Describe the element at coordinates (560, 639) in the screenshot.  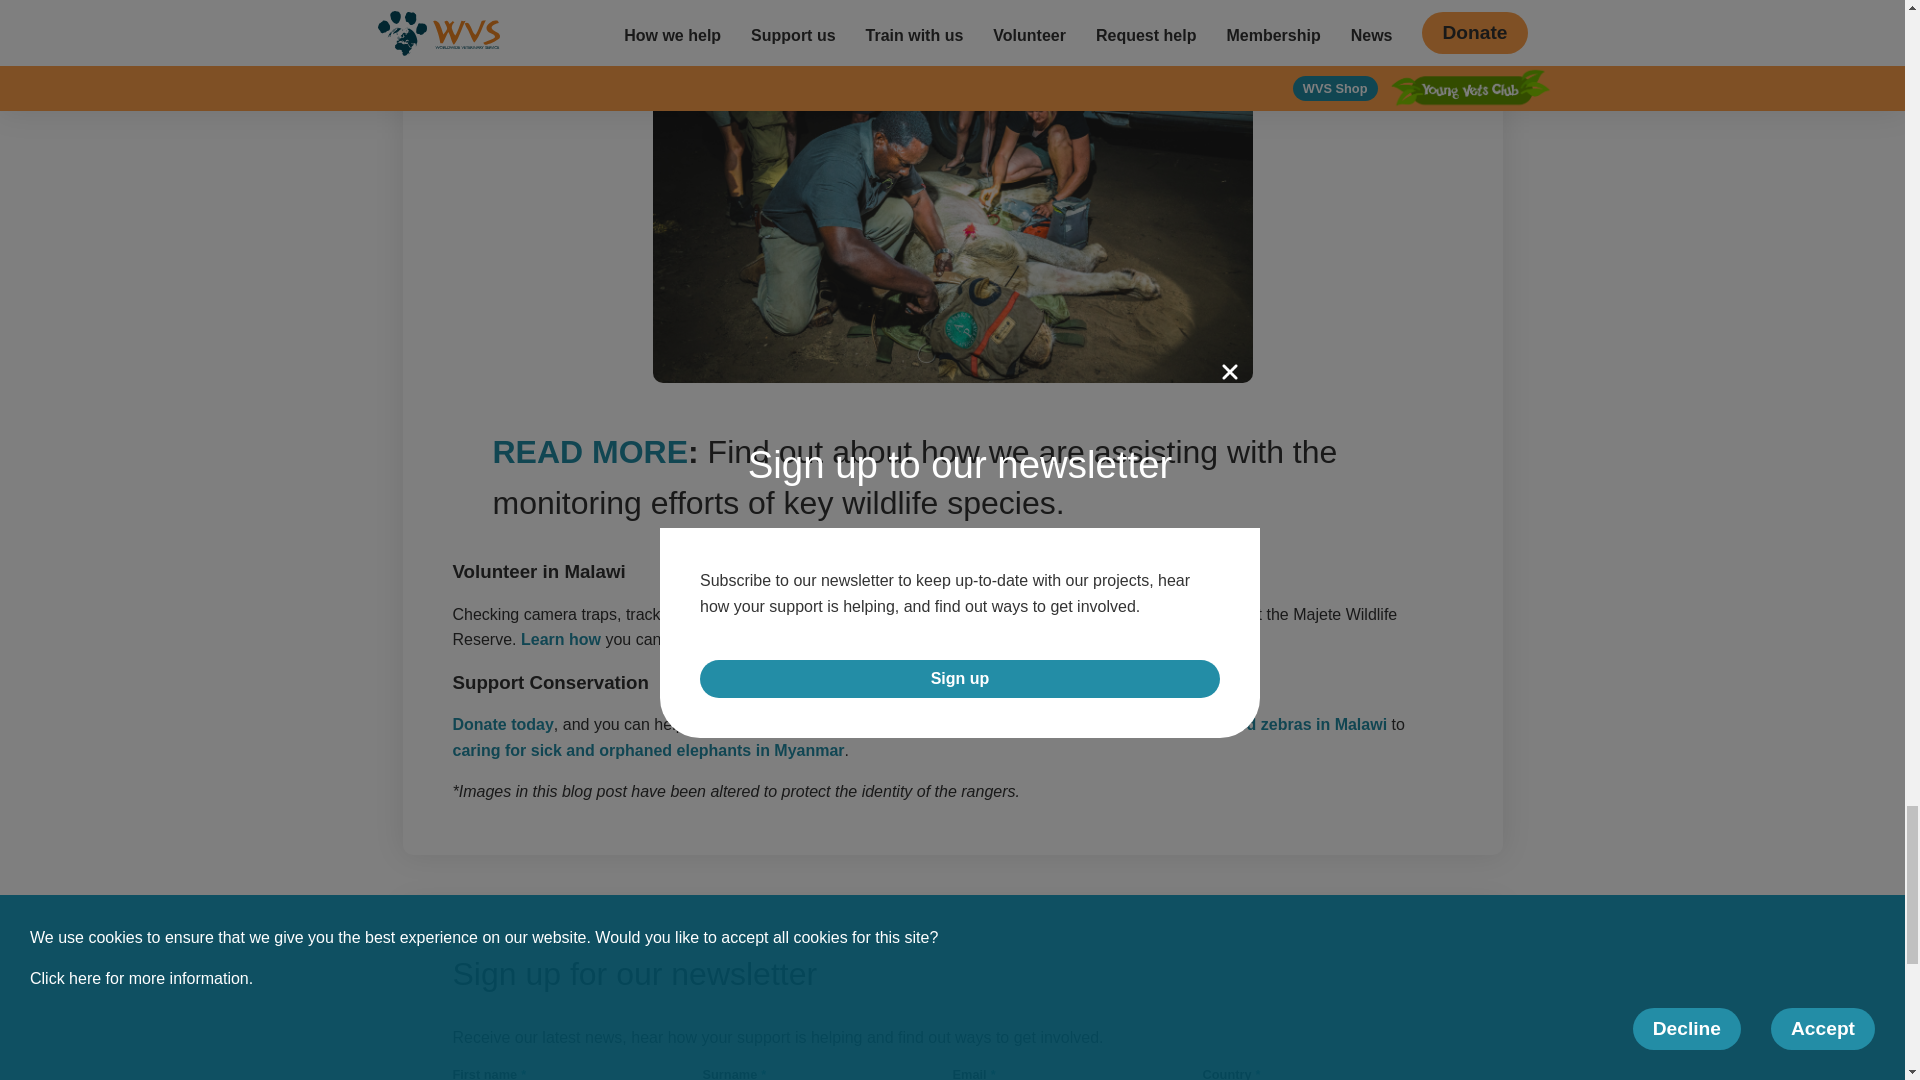
I see `Learn how` at that location.